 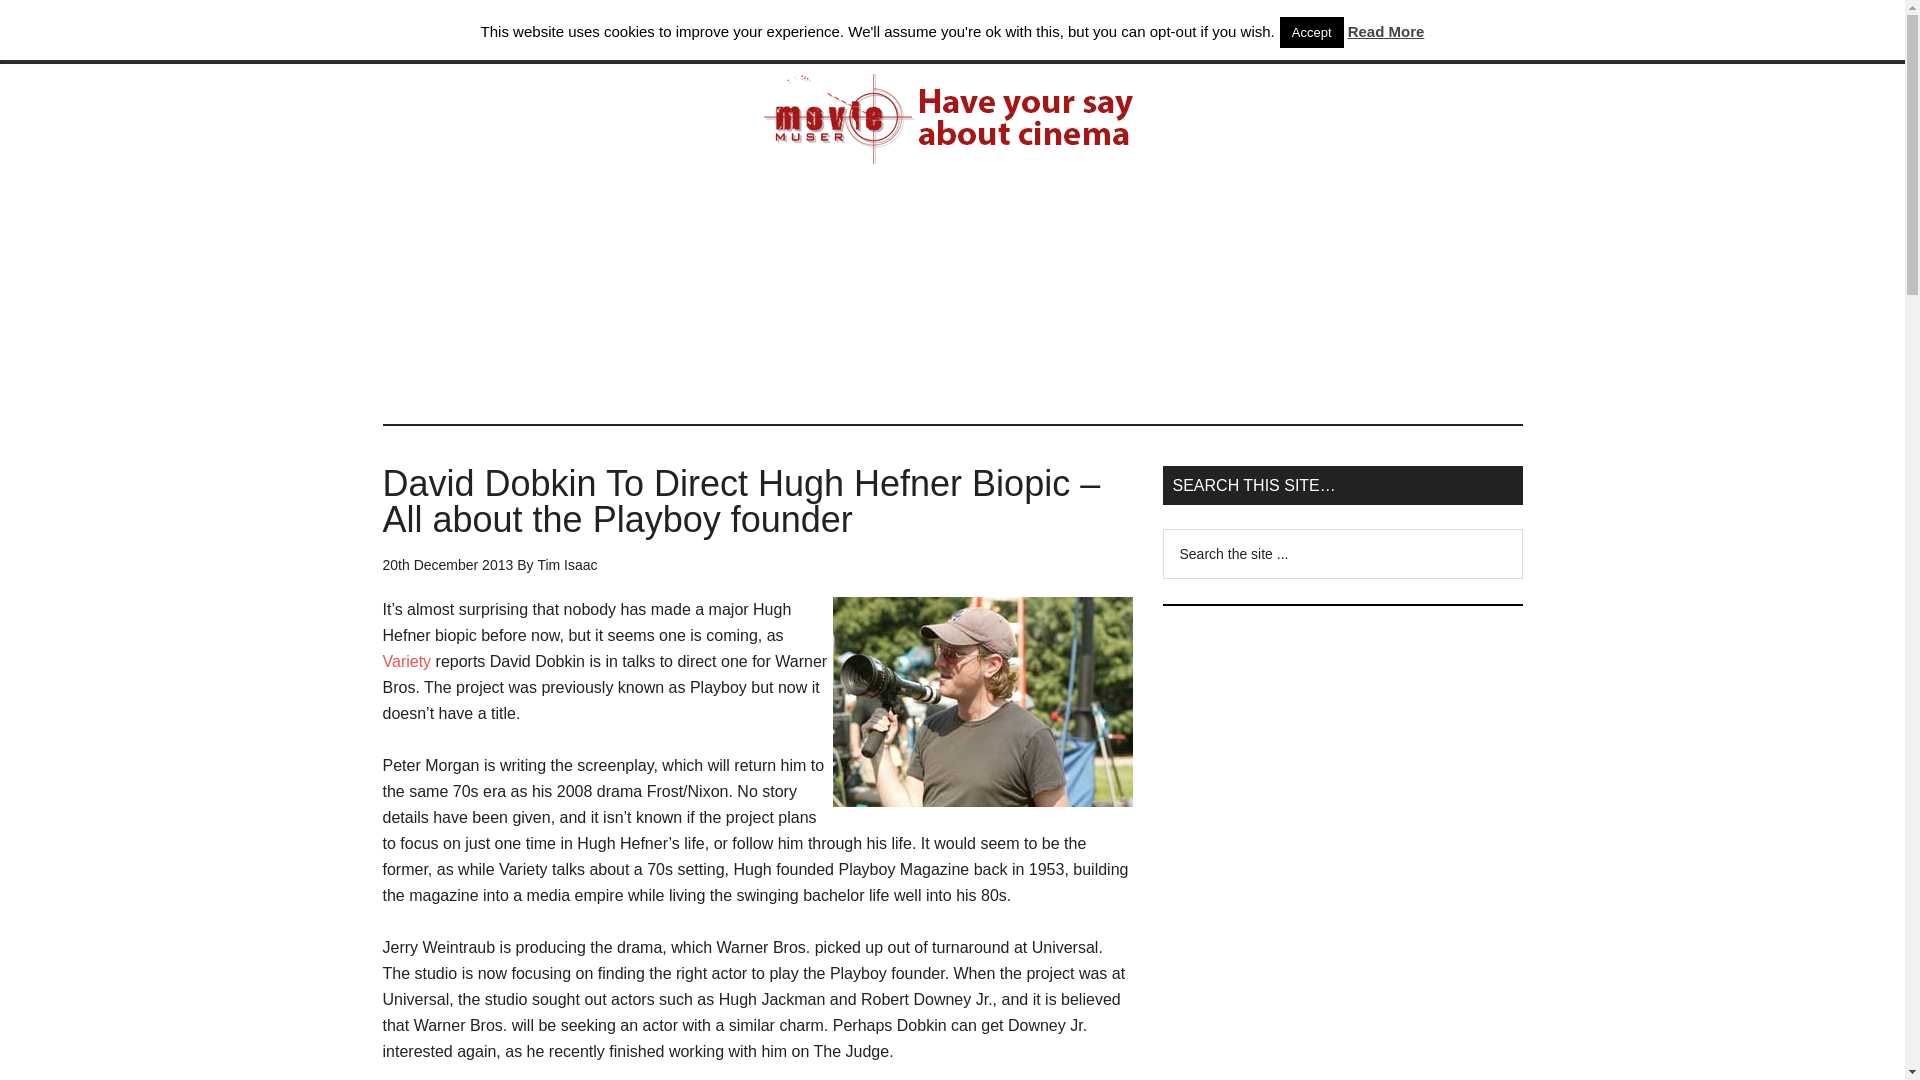 I want to click on 3rd party ad content, so click(x=1342, y=986).